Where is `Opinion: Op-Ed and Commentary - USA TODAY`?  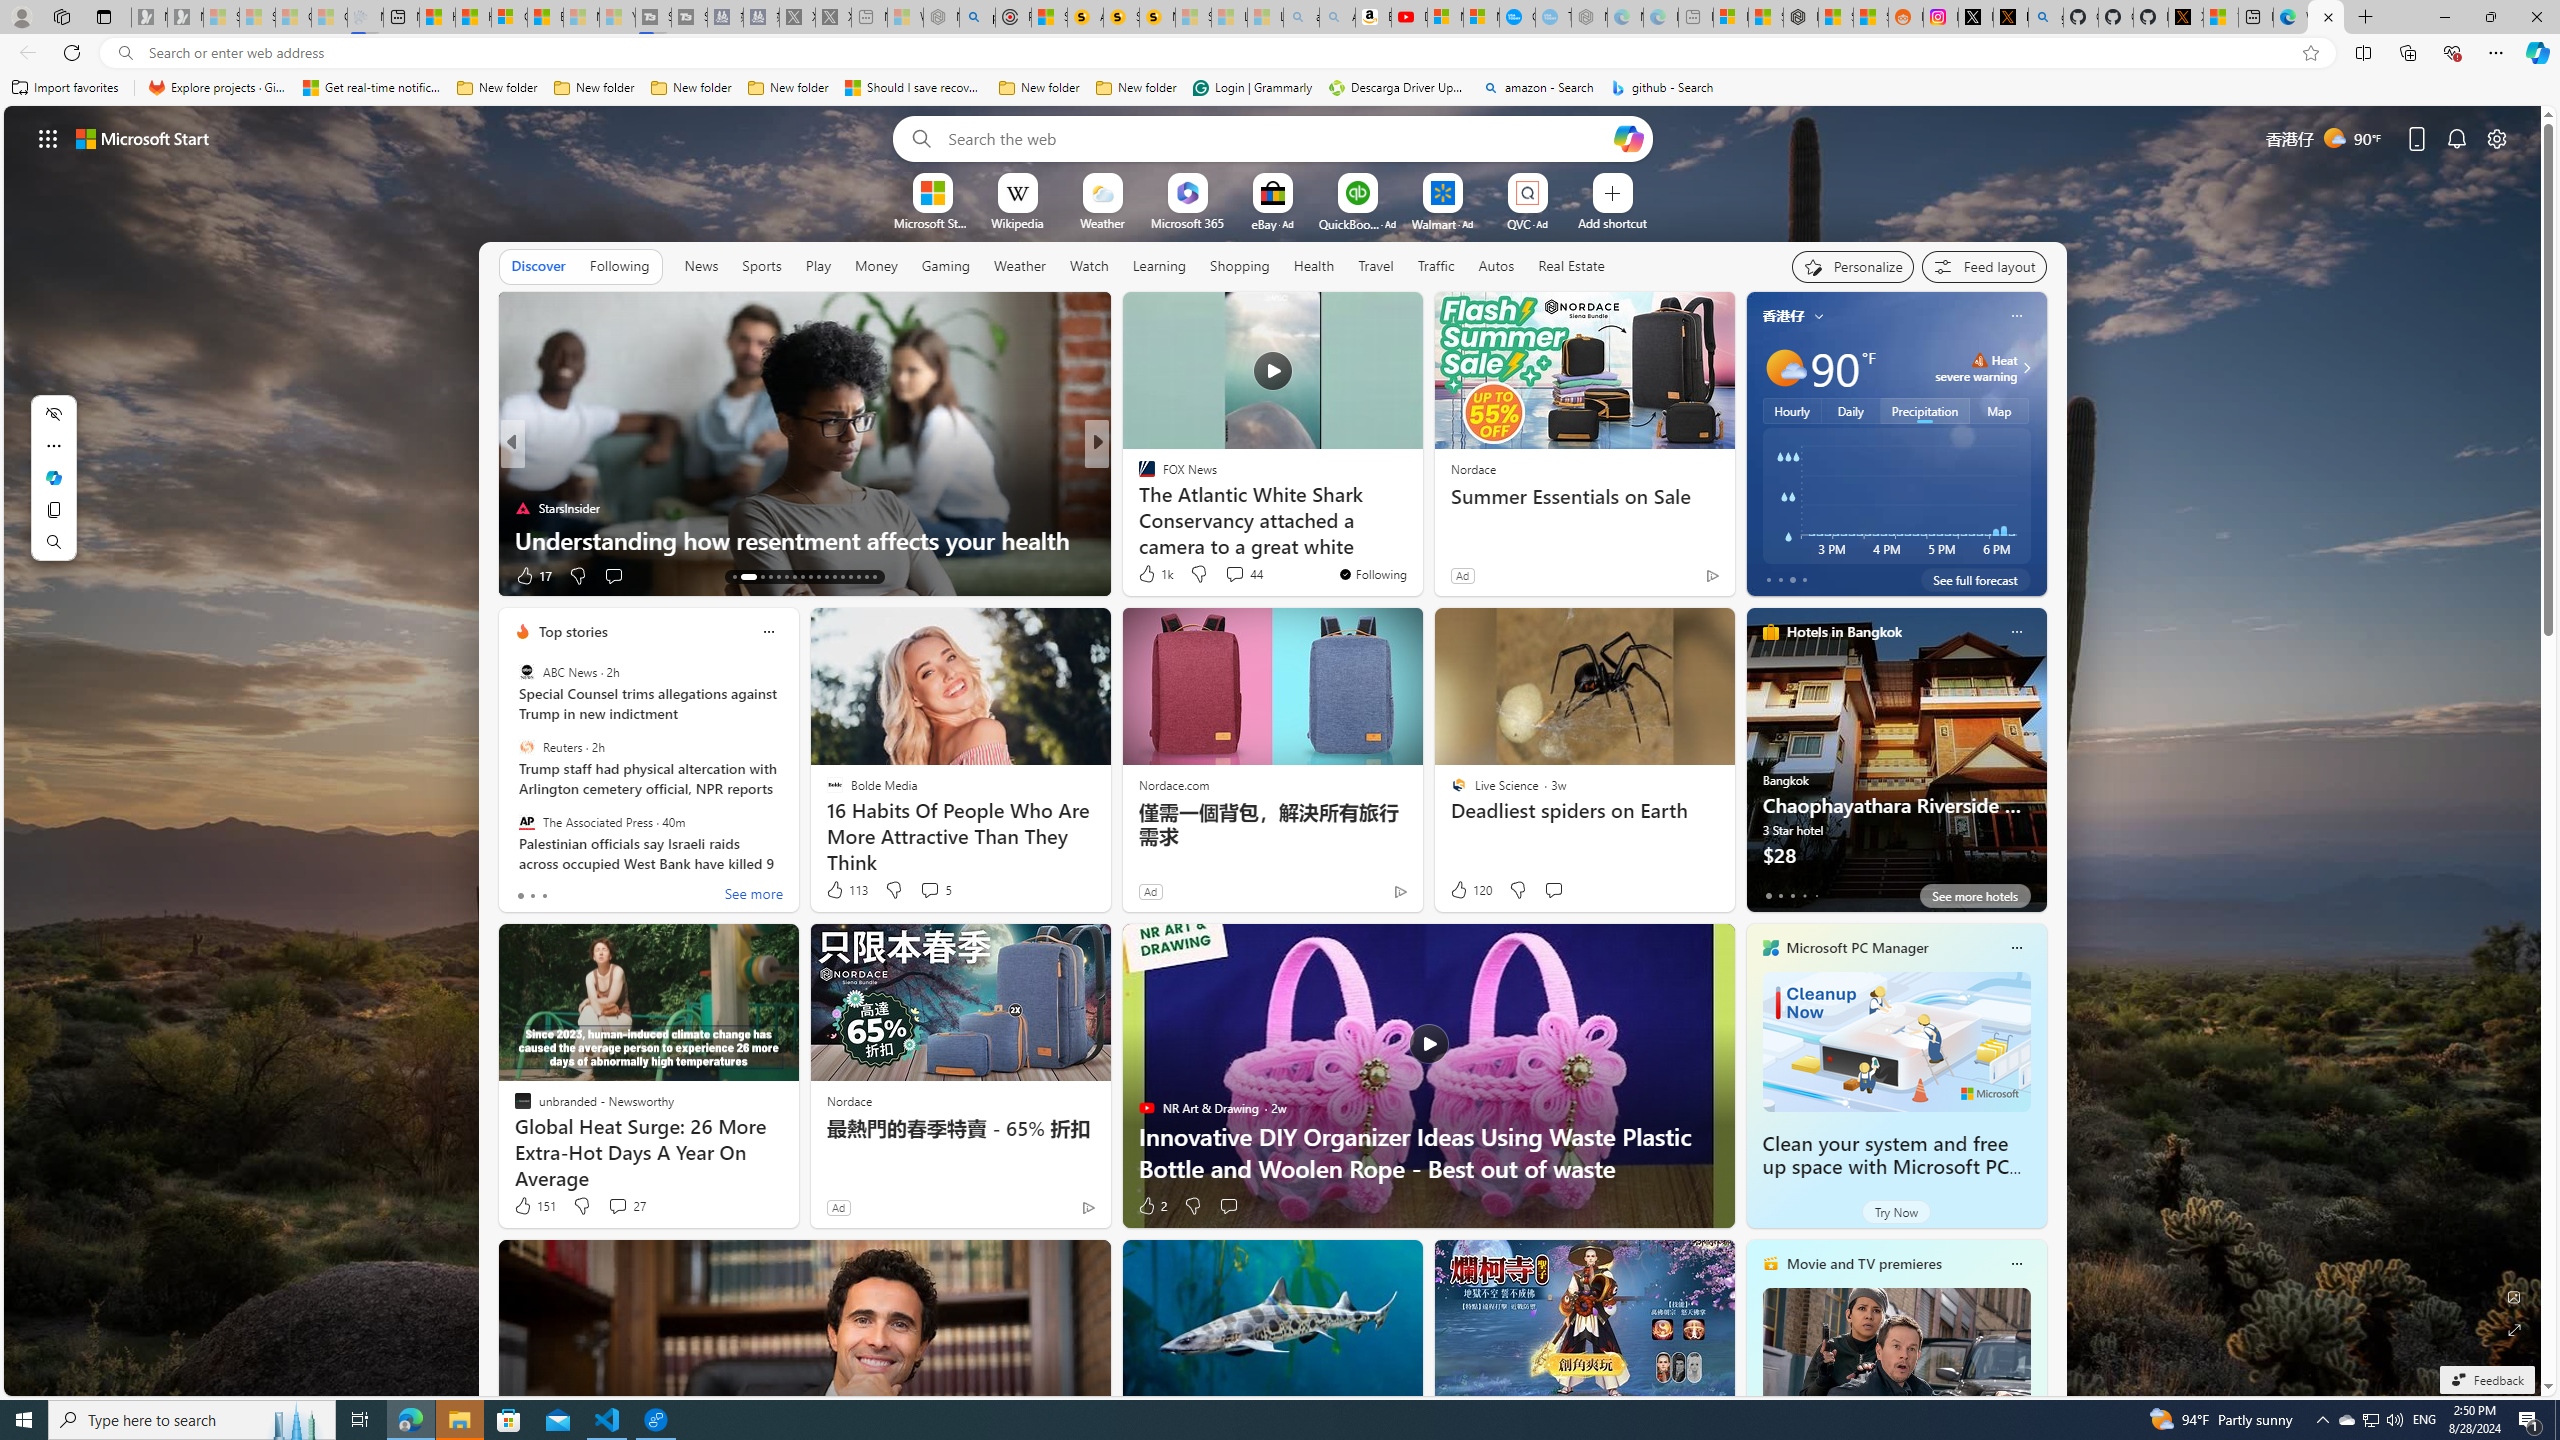
Opinion: Op-Ed and Commentary - USA TODAY is located at coordinates (1516, 17).